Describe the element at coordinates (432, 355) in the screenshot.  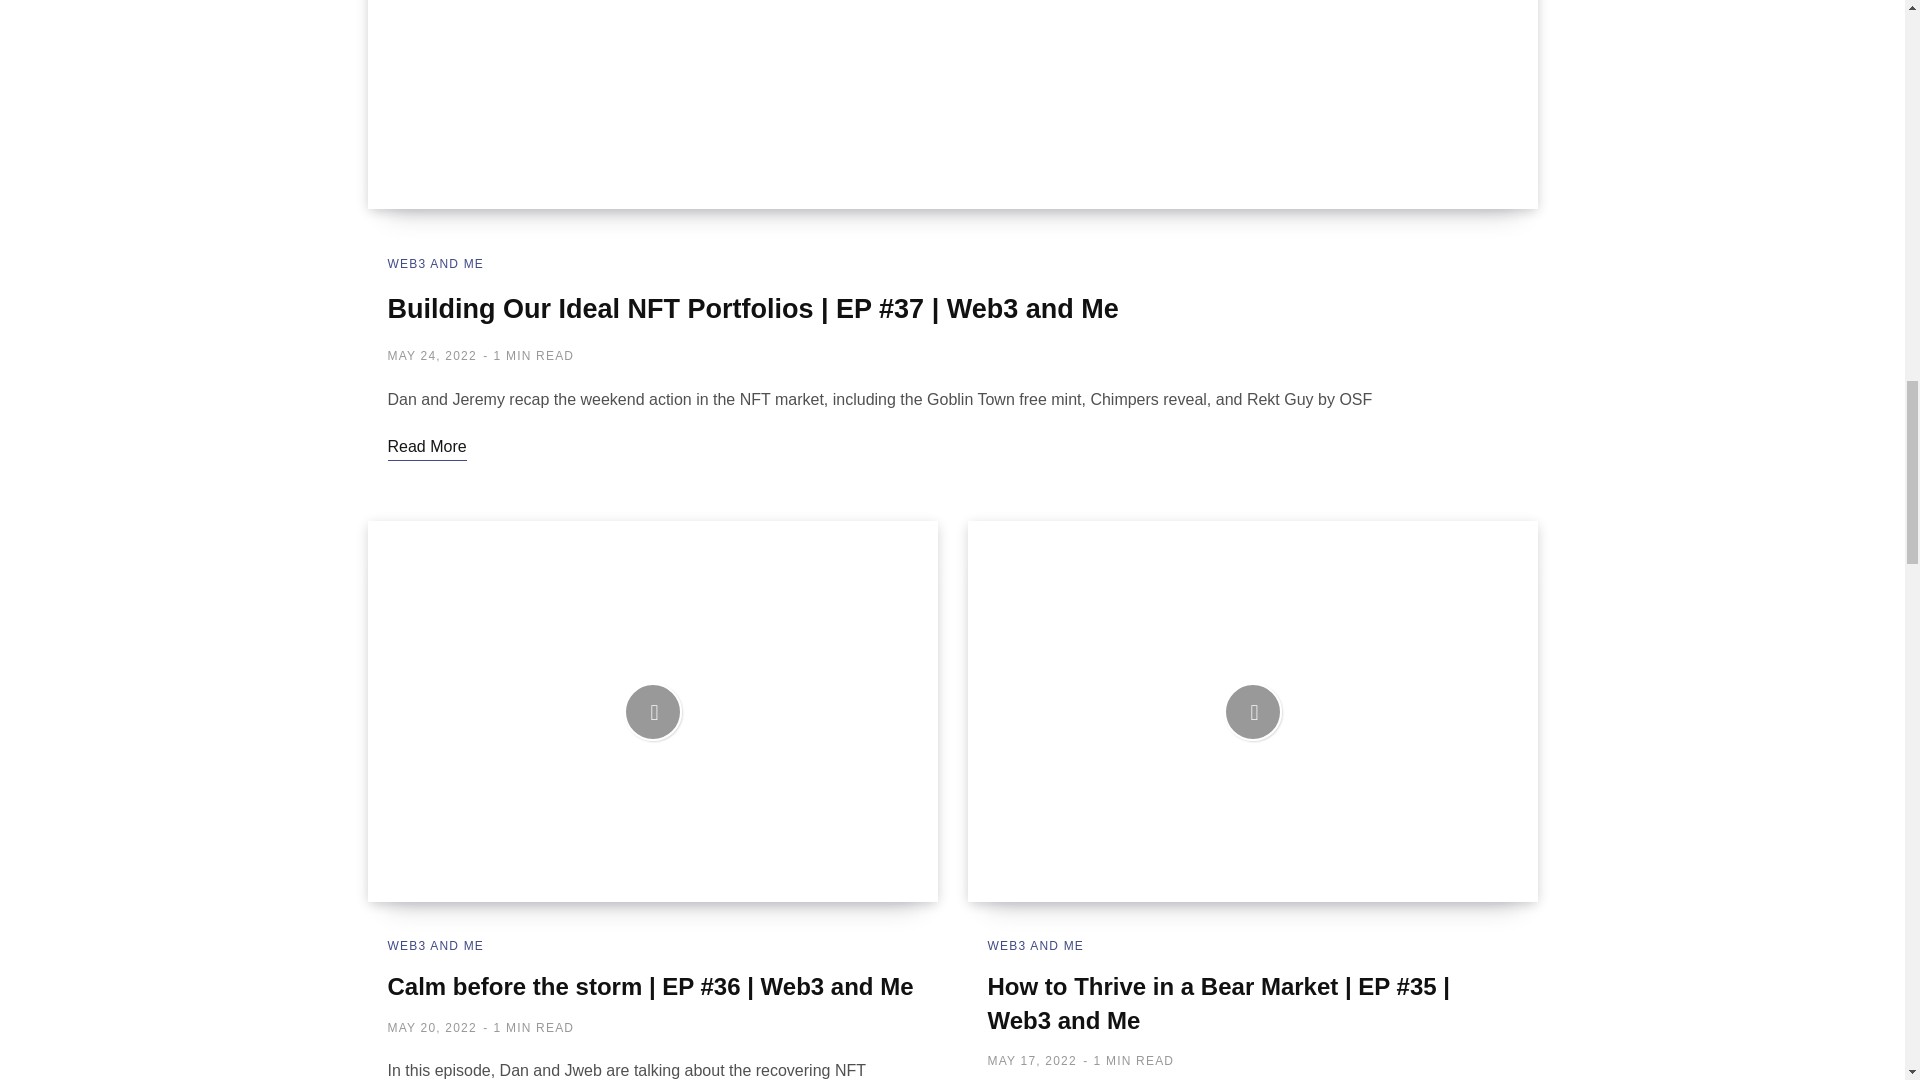
I see `MAY 24, 2022` at that location.